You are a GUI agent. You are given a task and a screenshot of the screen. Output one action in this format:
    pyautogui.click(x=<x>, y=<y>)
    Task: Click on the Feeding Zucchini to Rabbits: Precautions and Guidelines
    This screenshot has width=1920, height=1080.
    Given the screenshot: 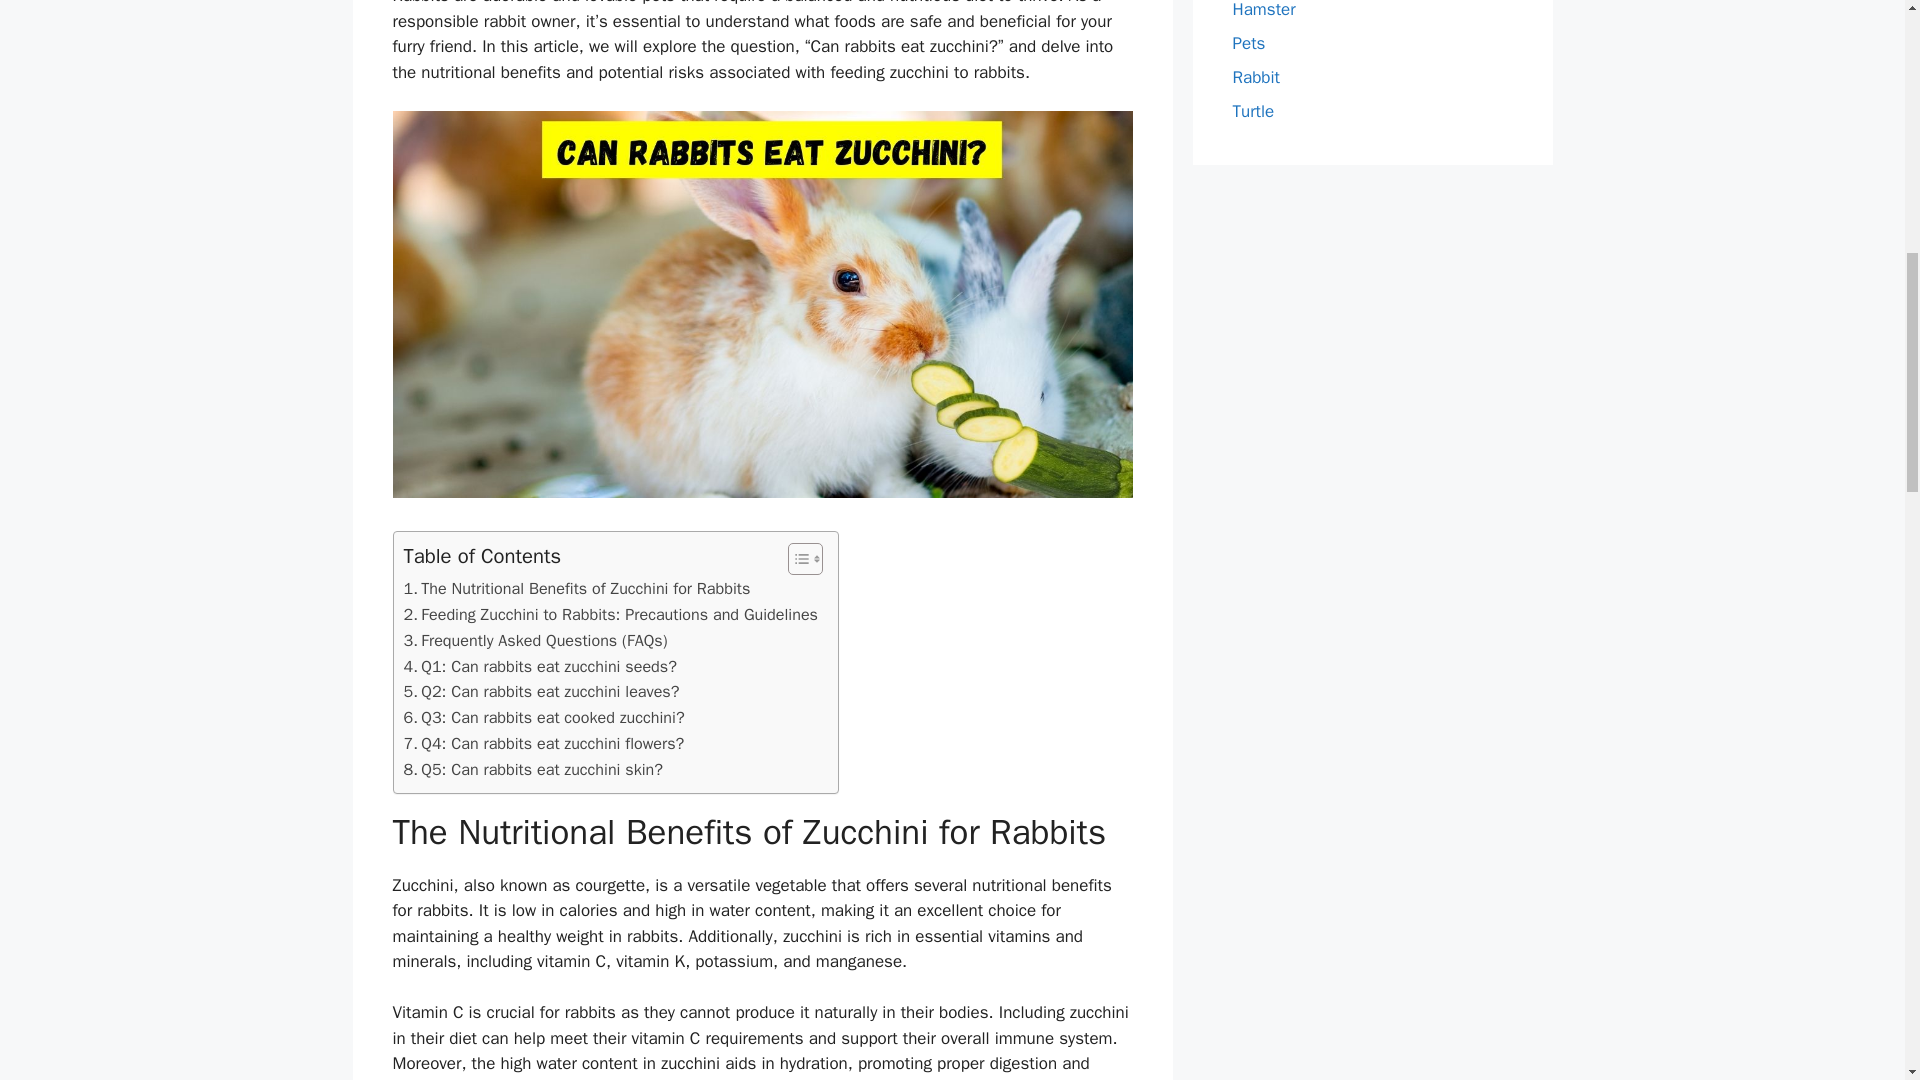 What is the action you would take?
    pyautogui.click(x=611, y=614)
    